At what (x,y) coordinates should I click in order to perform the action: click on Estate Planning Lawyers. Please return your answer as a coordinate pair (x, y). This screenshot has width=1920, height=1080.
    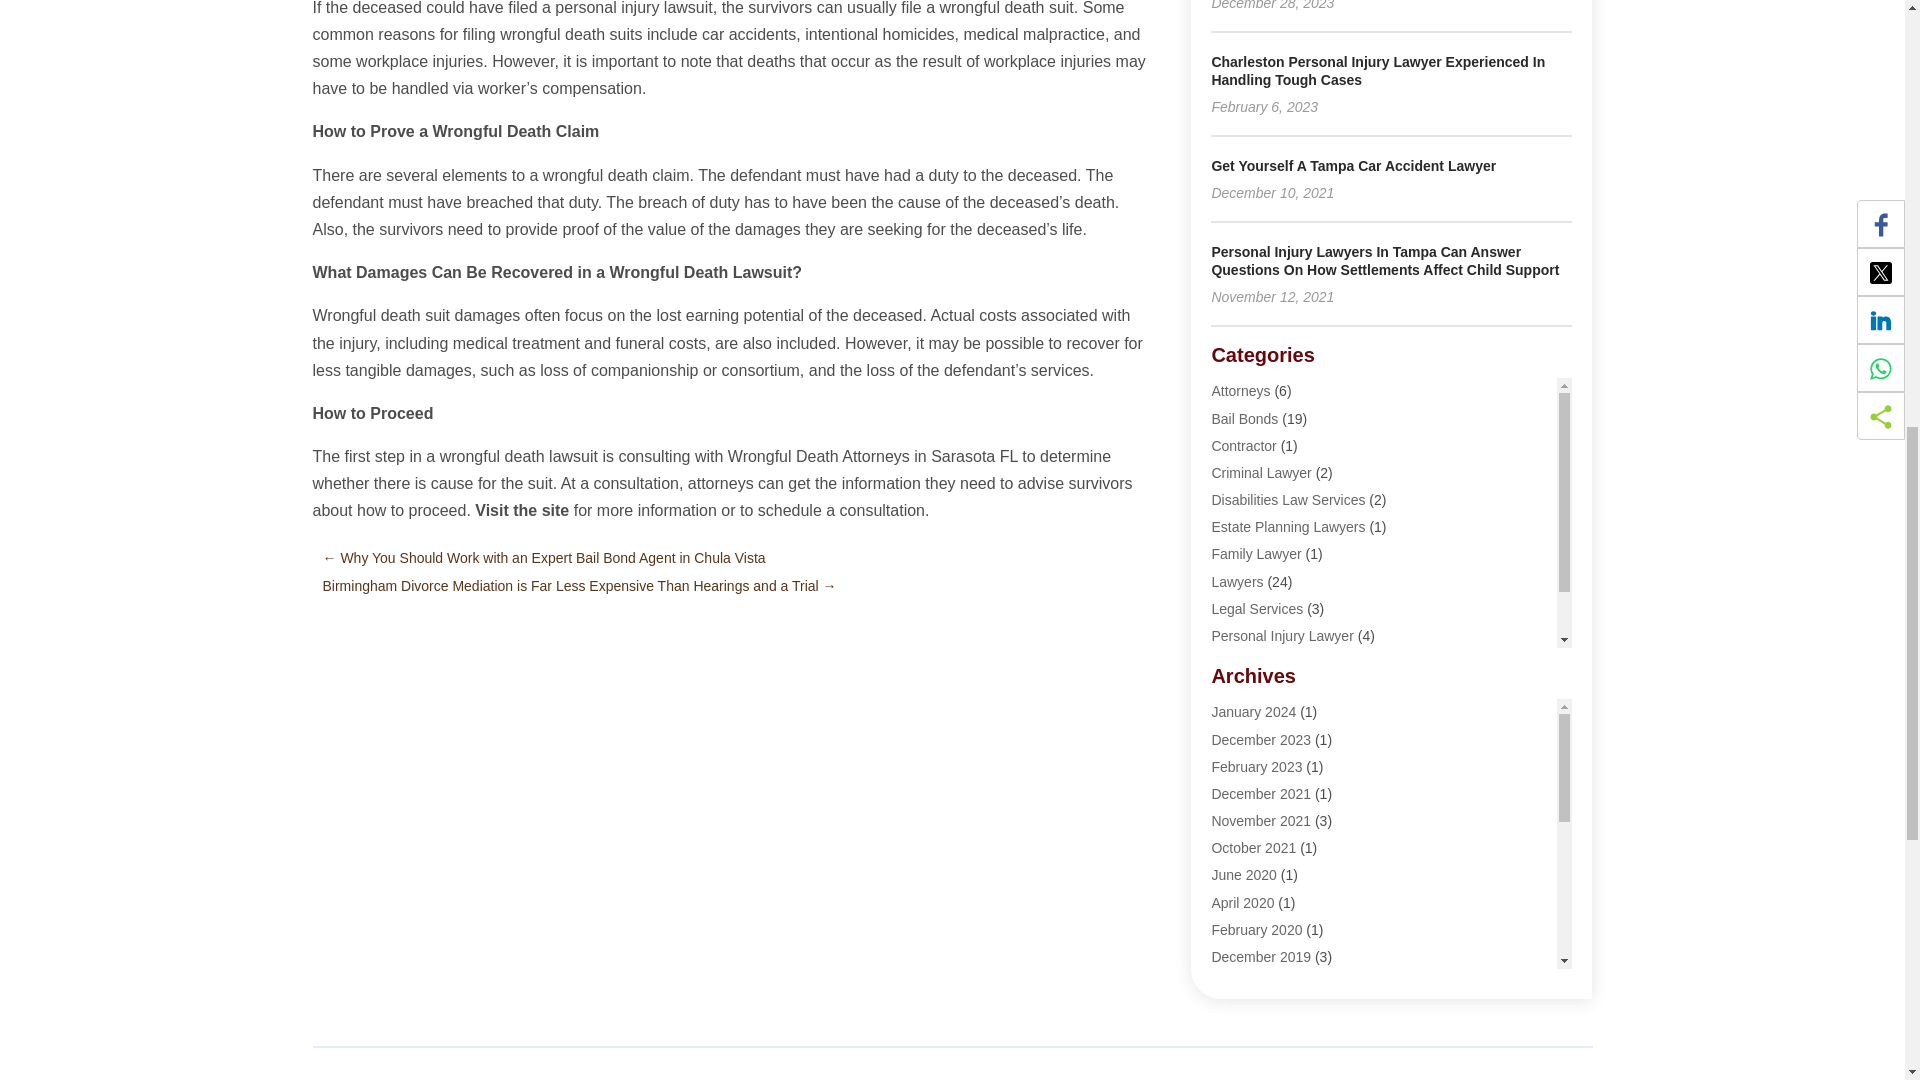
    Looking at the image, I should click on (1288, 526).